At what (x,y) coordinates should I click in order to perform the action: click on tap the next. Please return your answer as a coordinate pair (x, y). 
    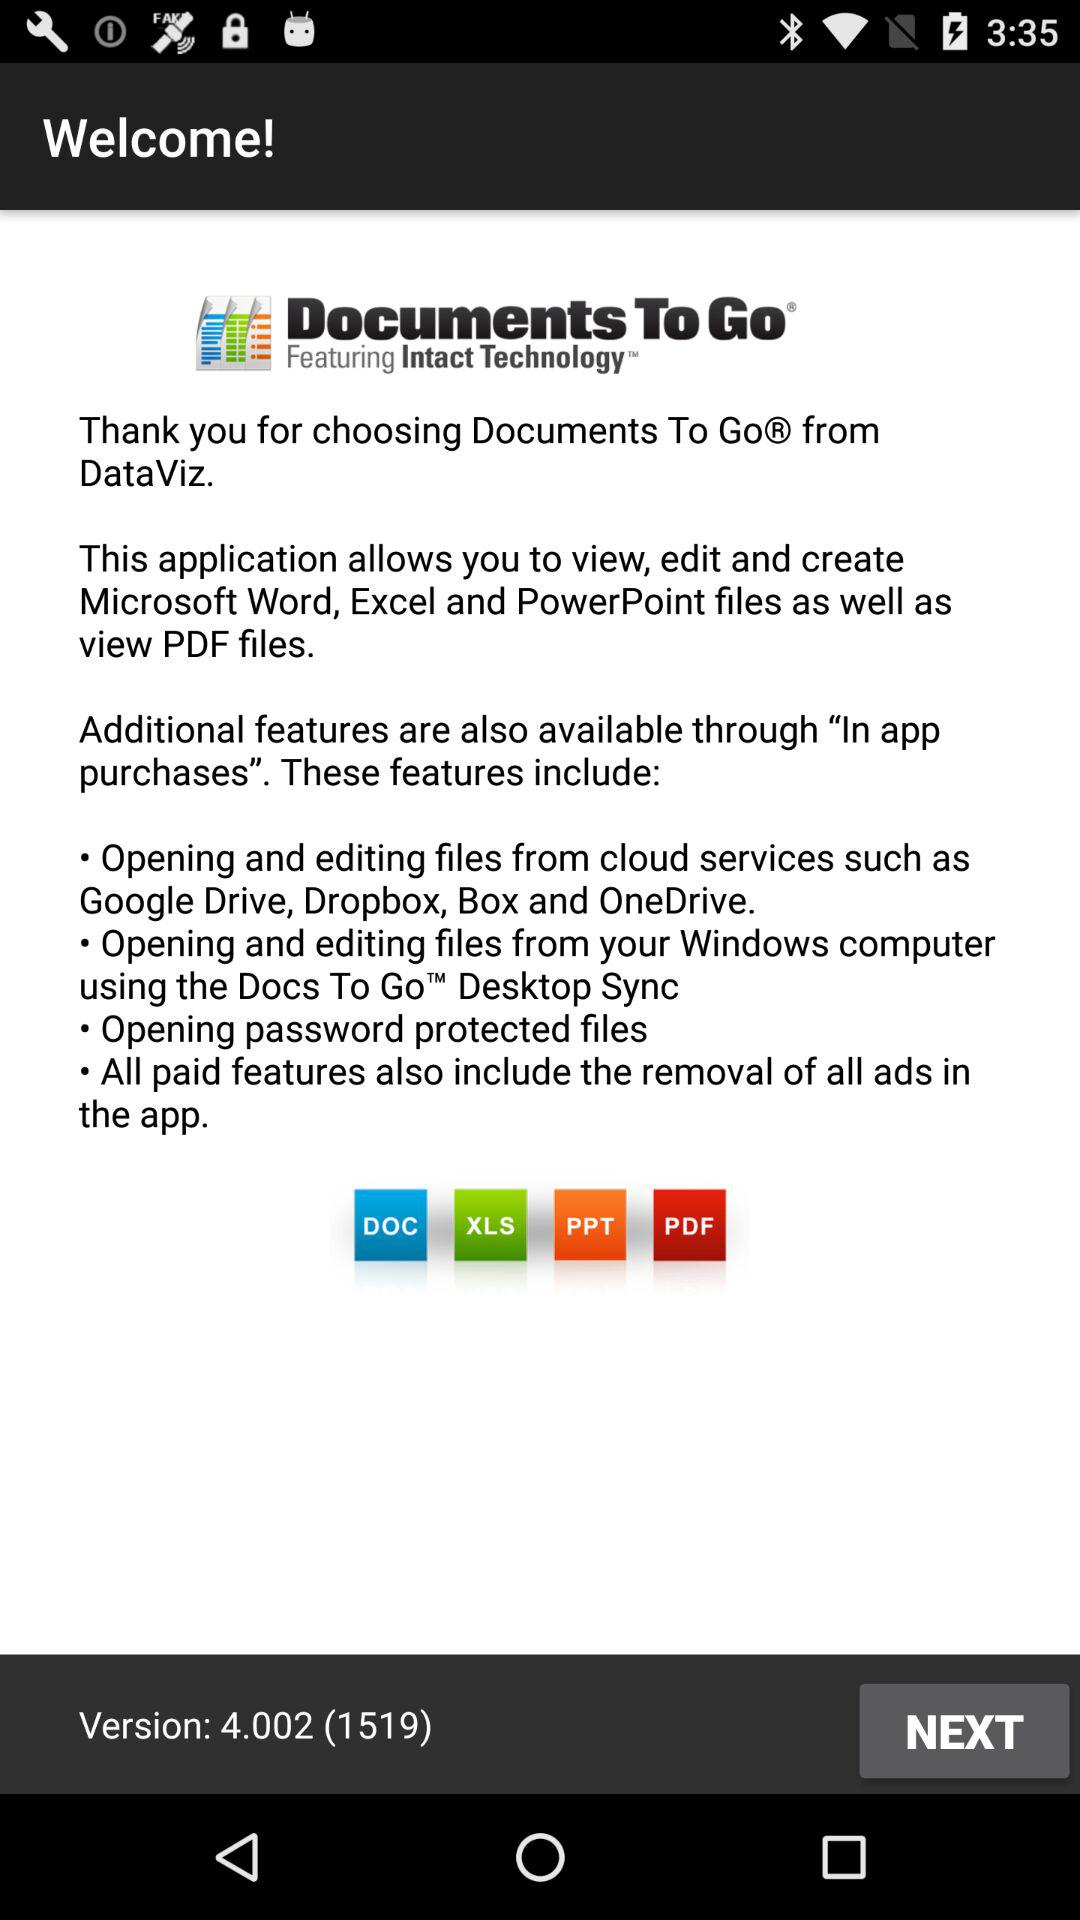
    Looking at the image, I should click on (964, 1730).